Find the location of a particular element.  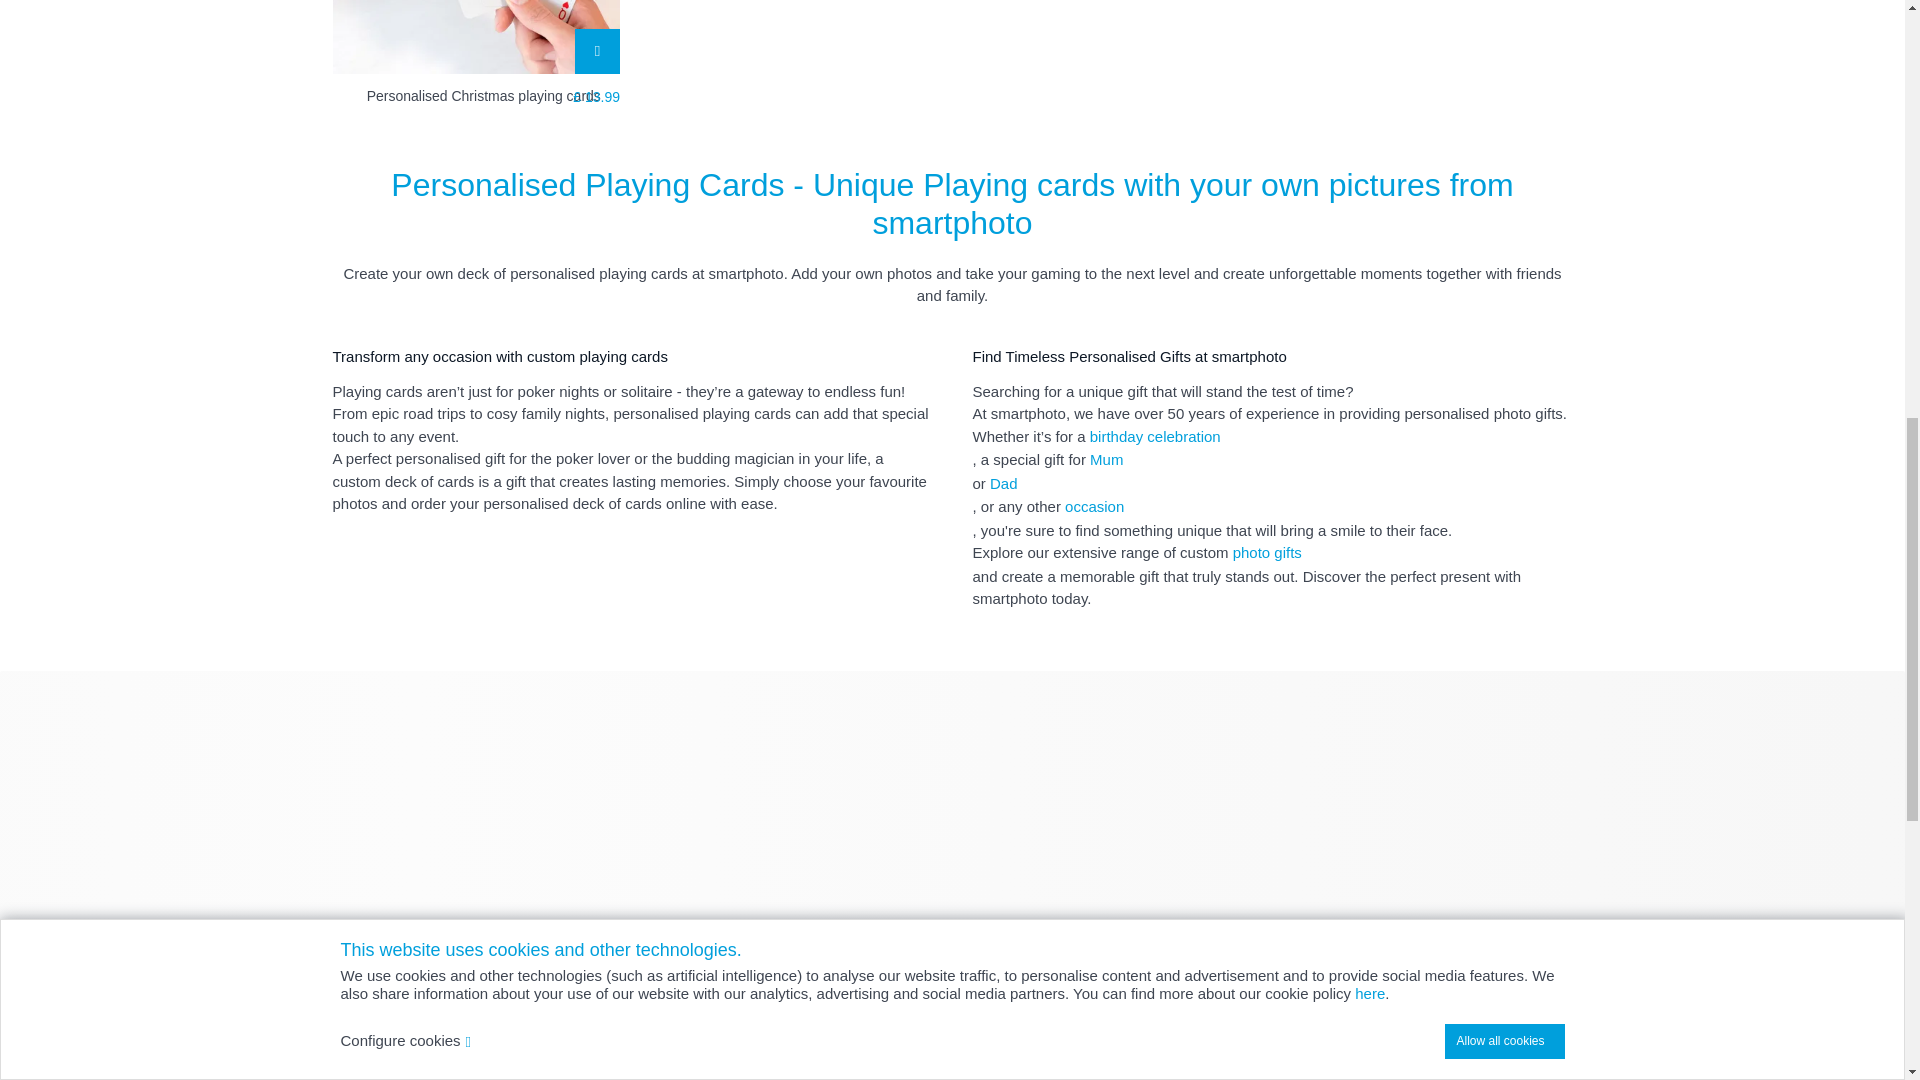

birthday celebration is located at coordinates (1272, 448).